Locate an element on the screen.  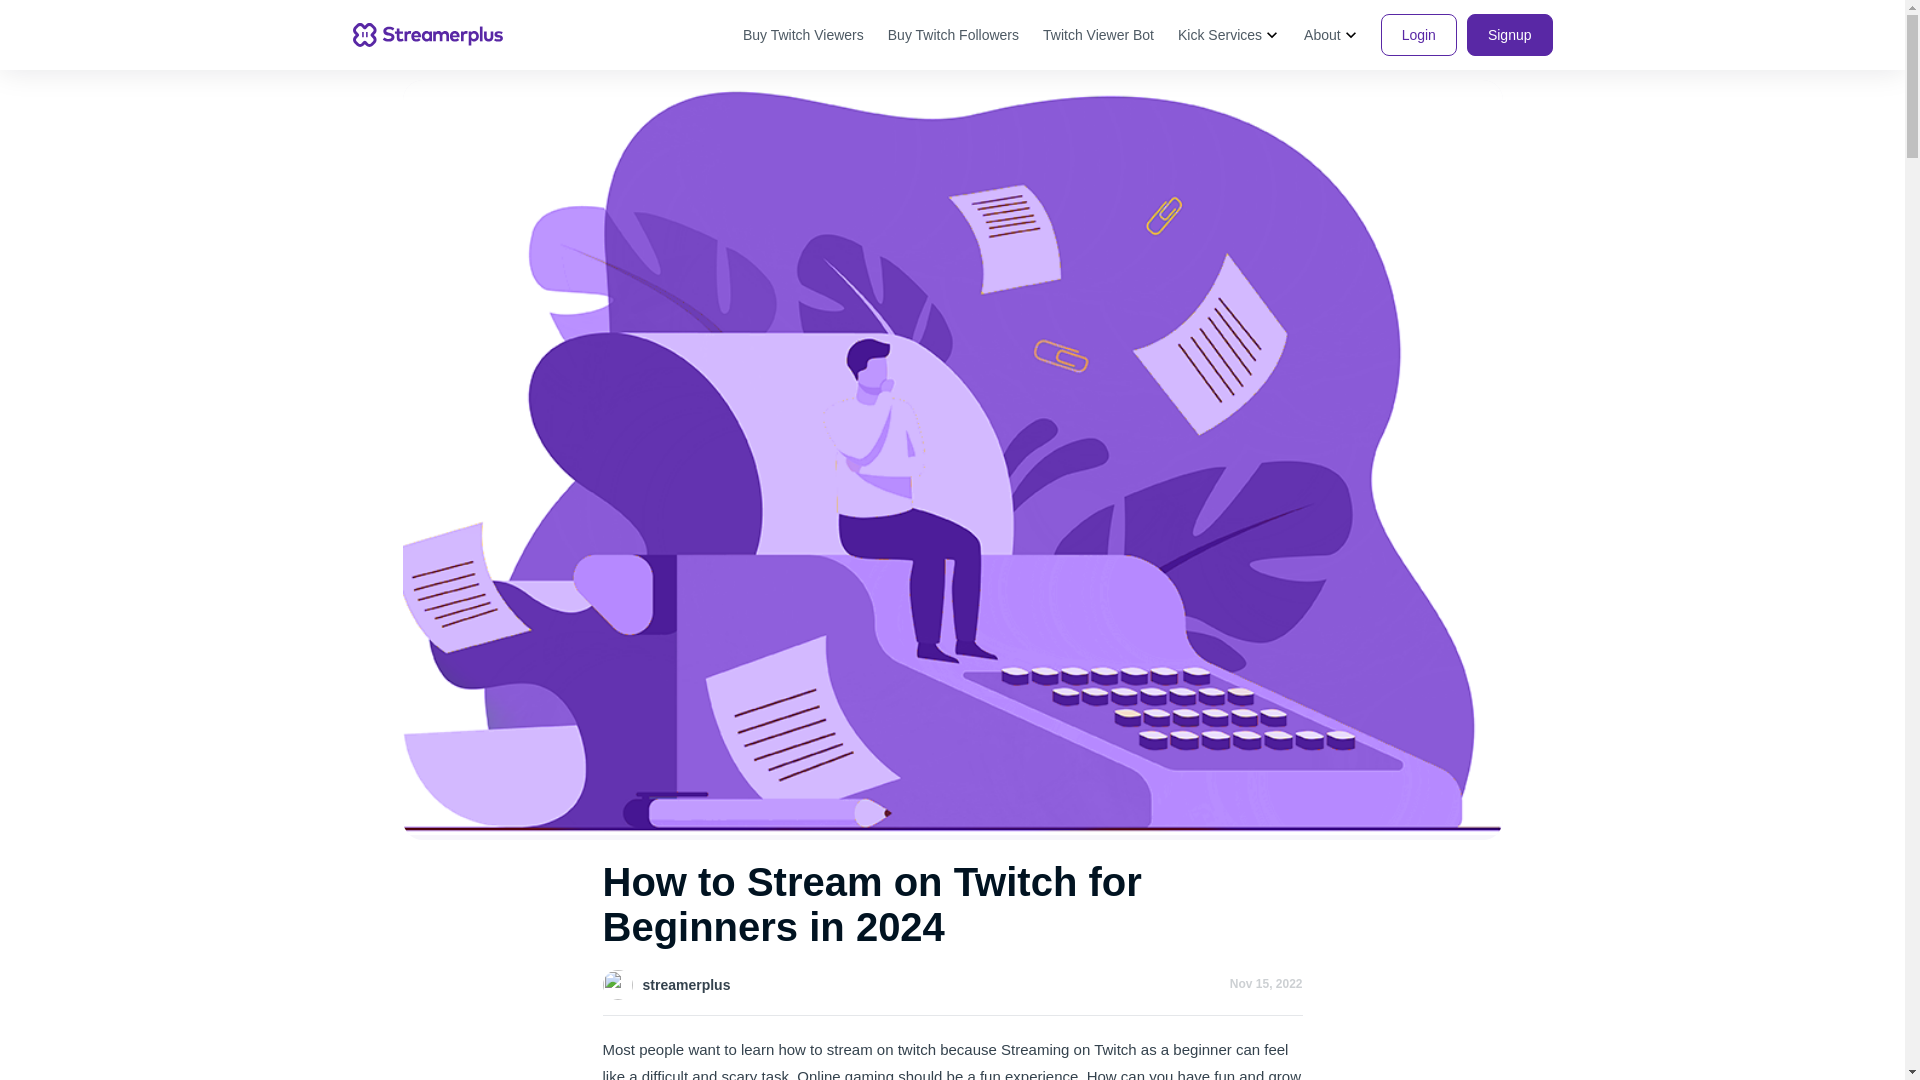
Twitch Viewer Bot is located at coordinates (1098, 35).